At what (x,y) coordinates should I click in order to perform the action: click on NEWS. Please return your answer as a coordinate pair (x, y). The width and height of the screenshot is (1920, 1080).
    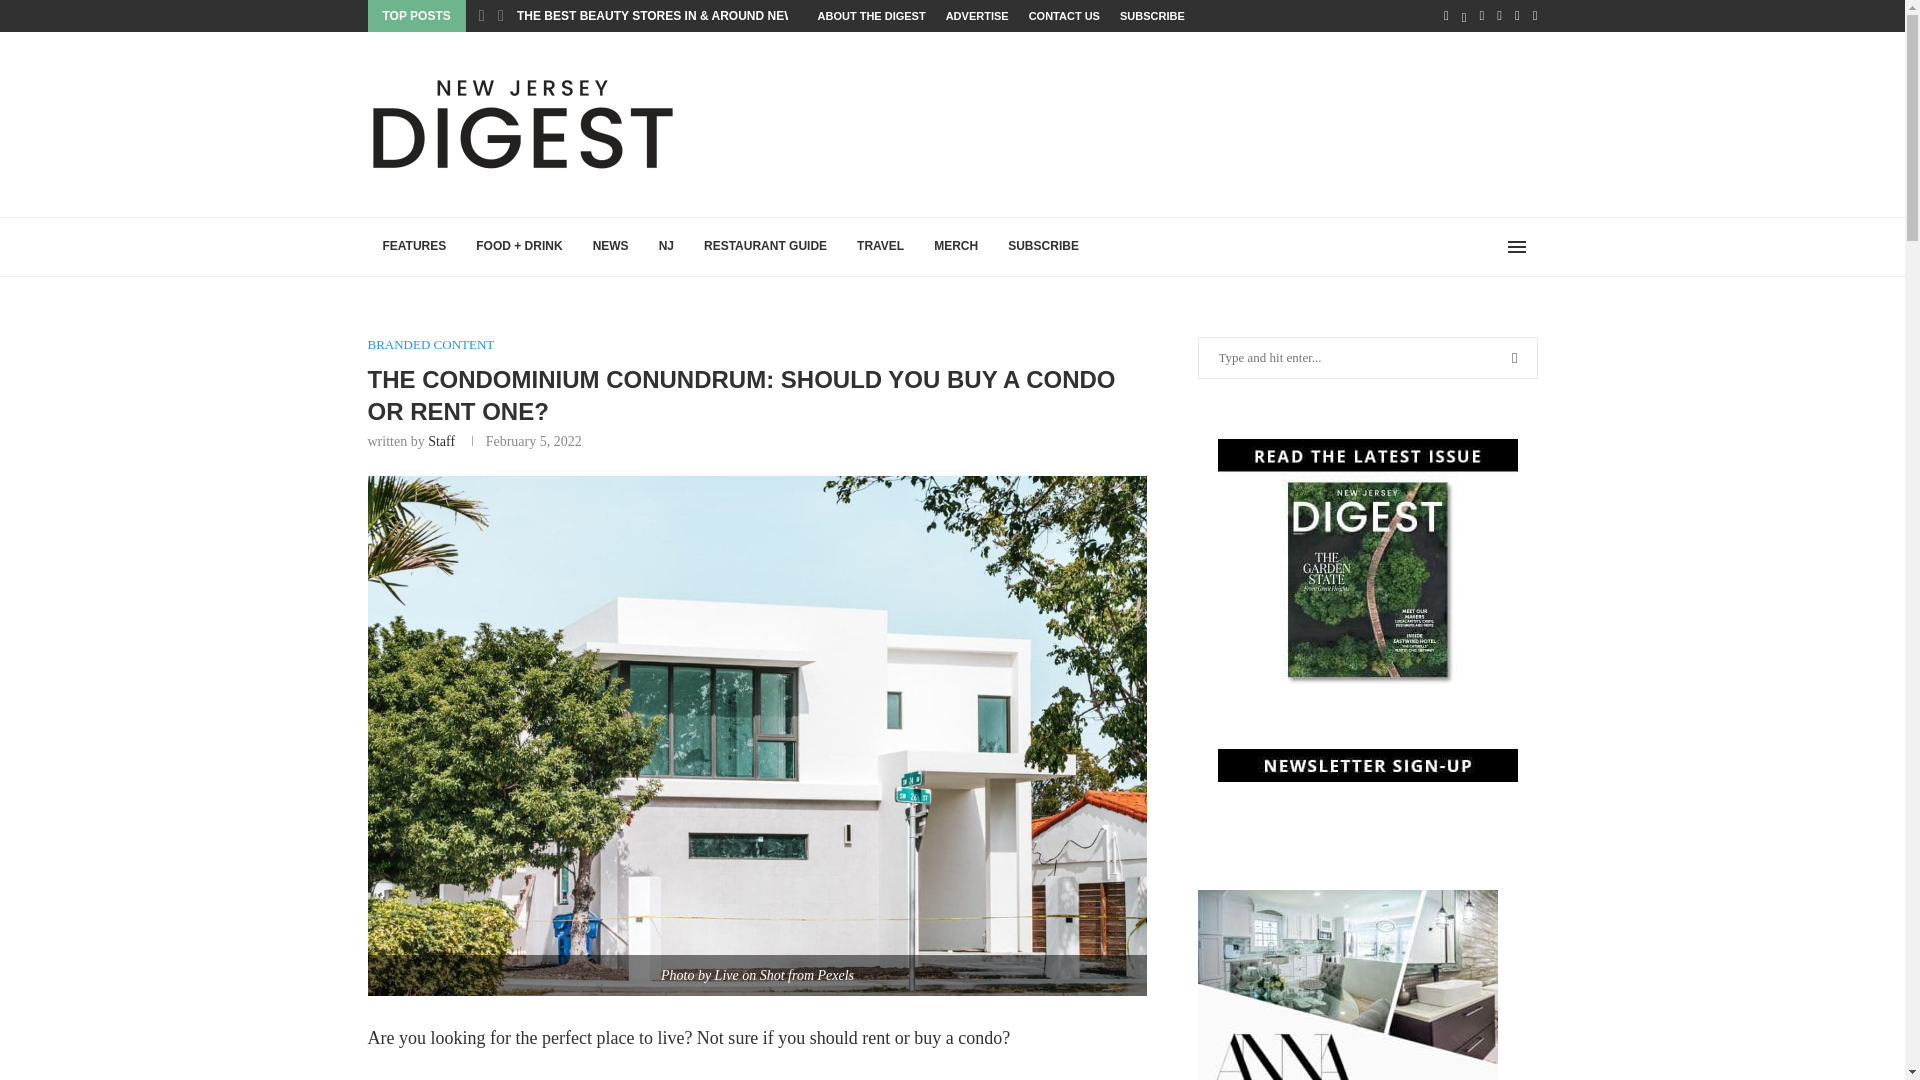
    Looking at the image, I should click on (610, 246).